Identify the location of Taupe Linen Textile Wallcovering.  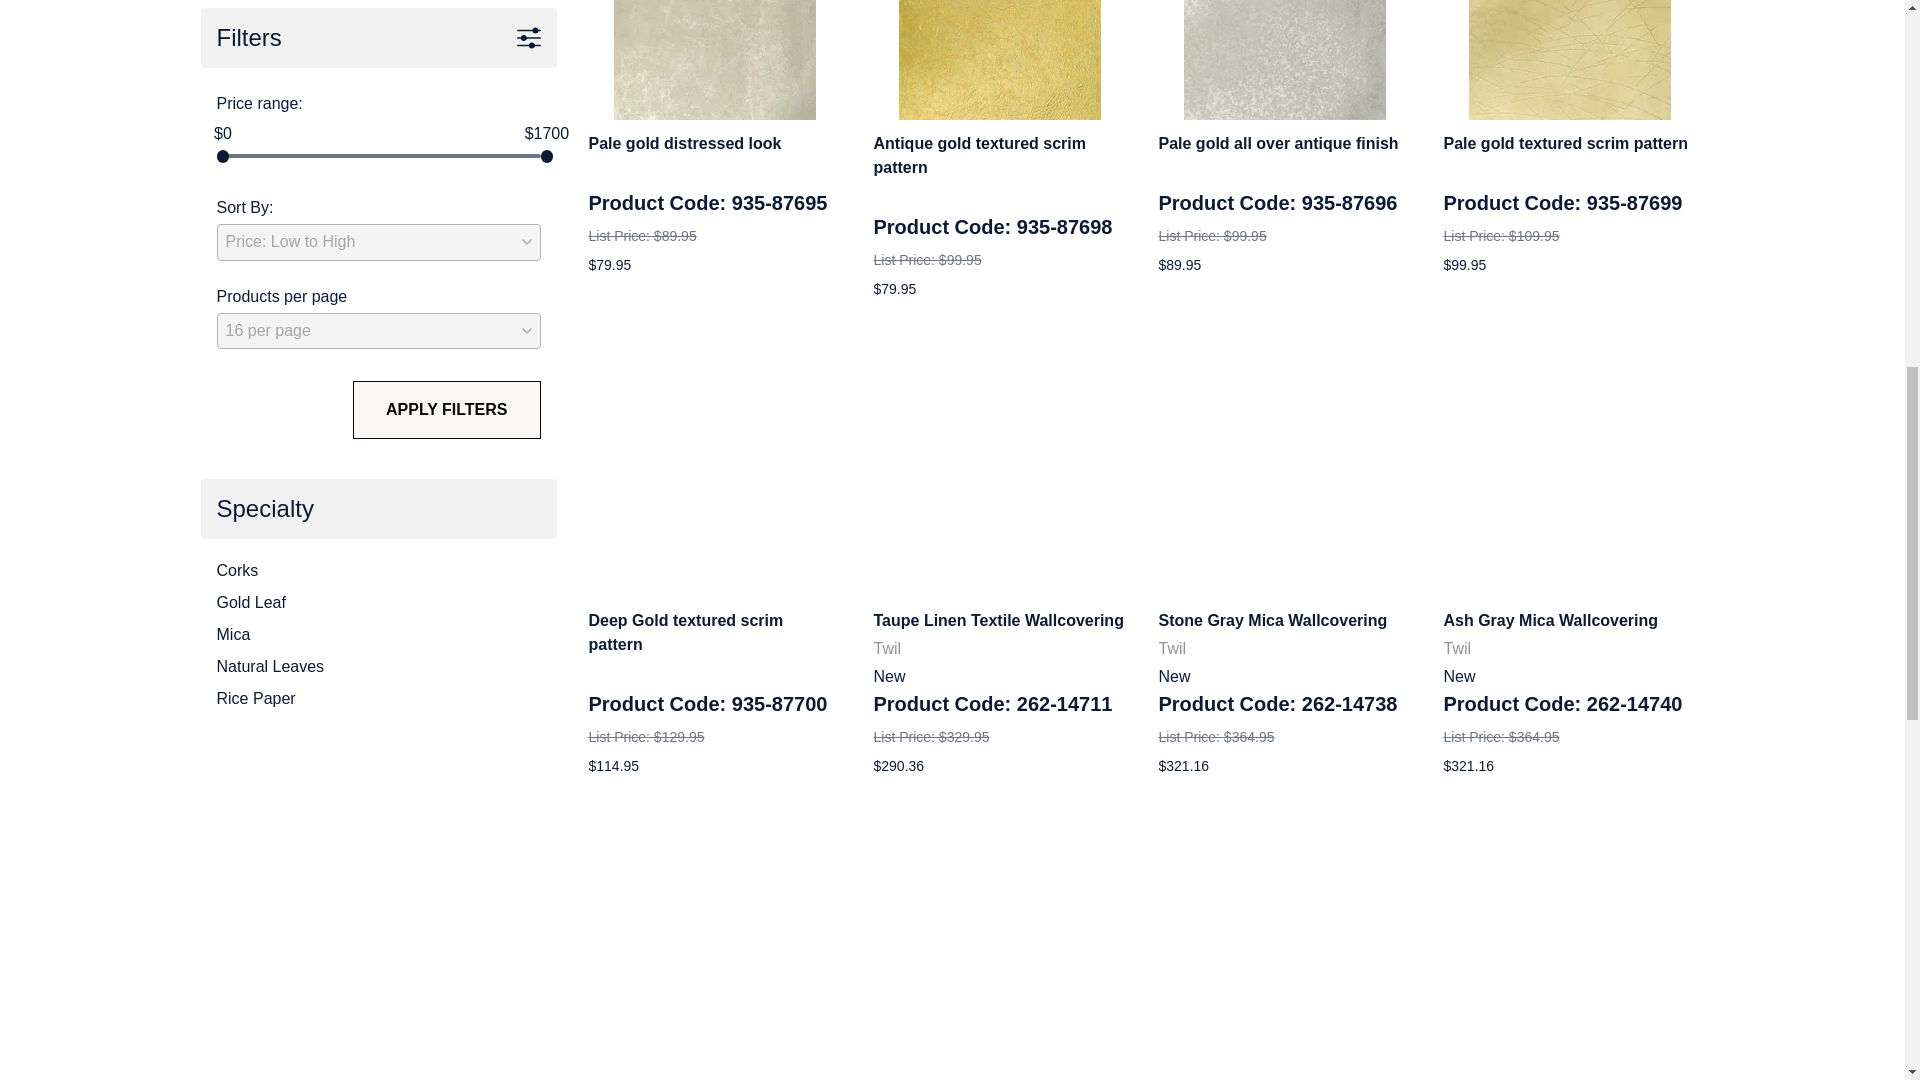
(1000, 470).